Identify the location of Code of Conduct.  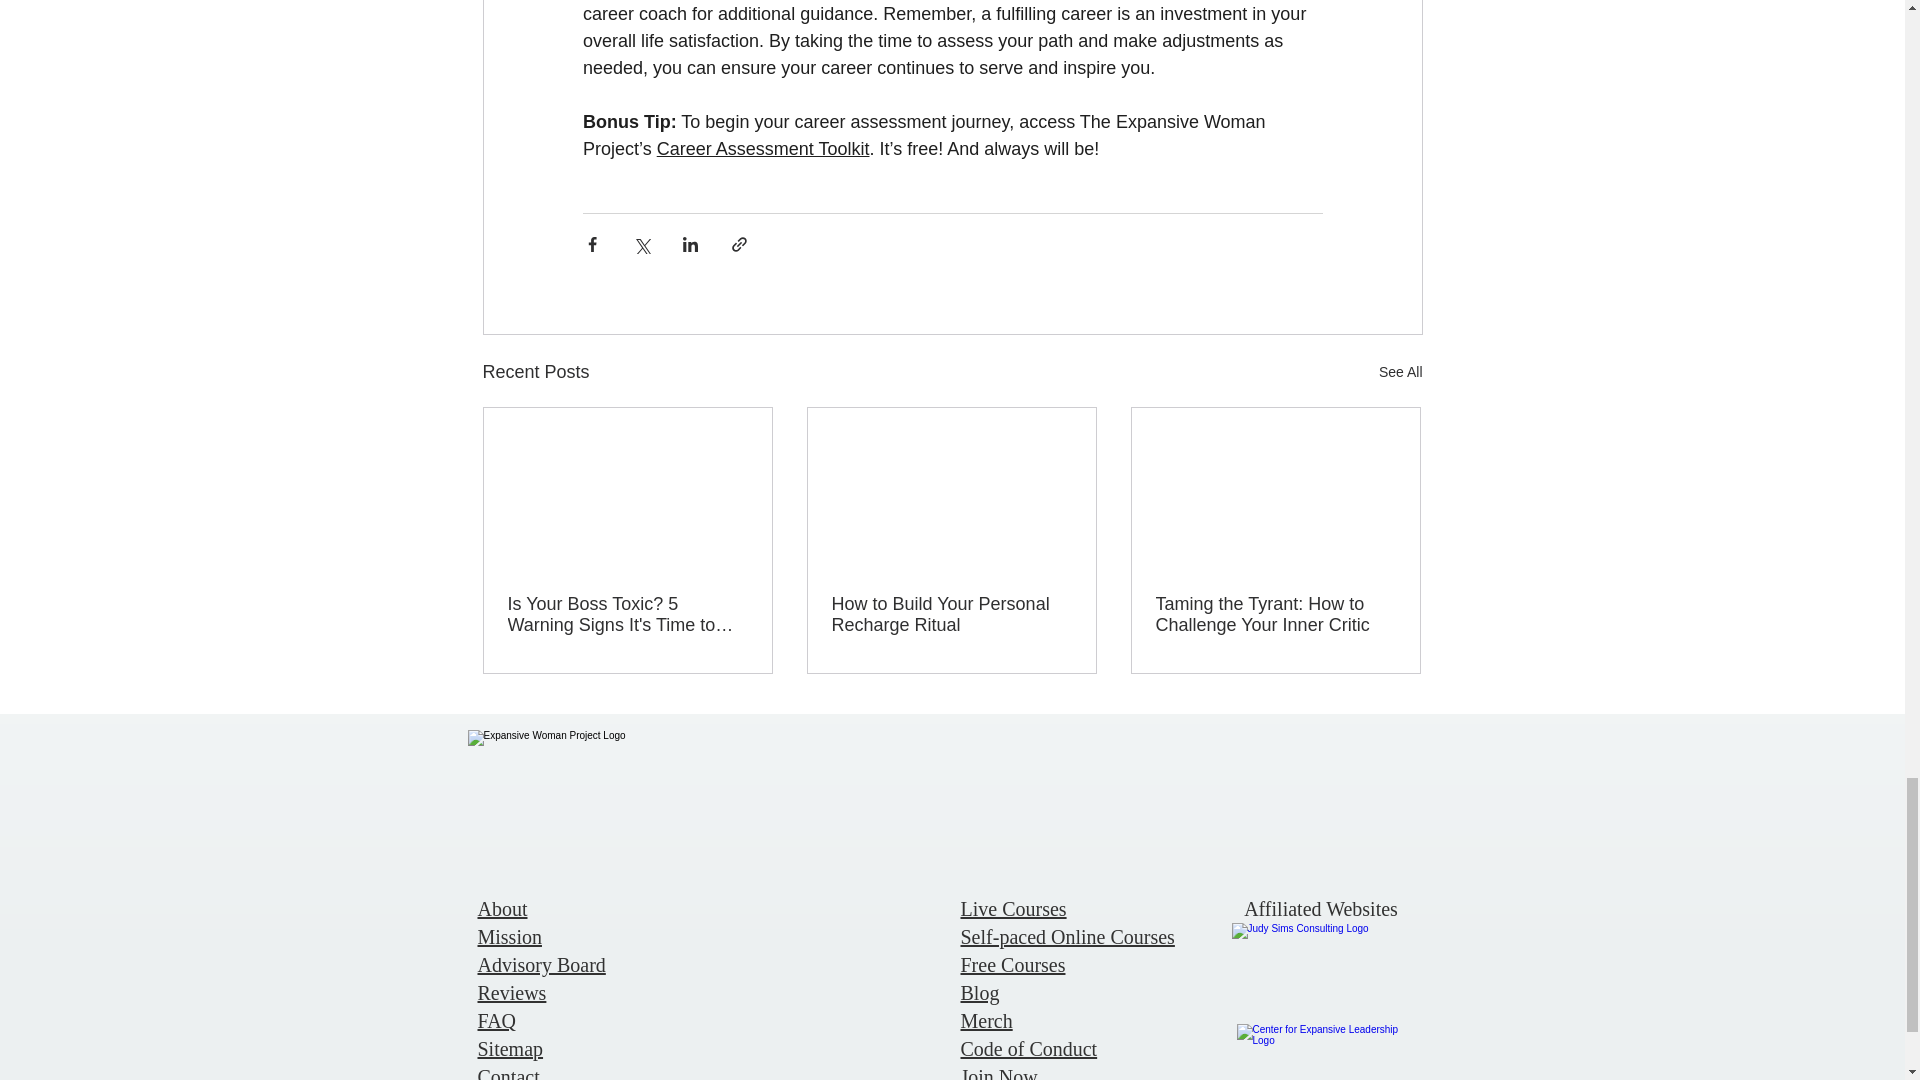
(1028, 1048).